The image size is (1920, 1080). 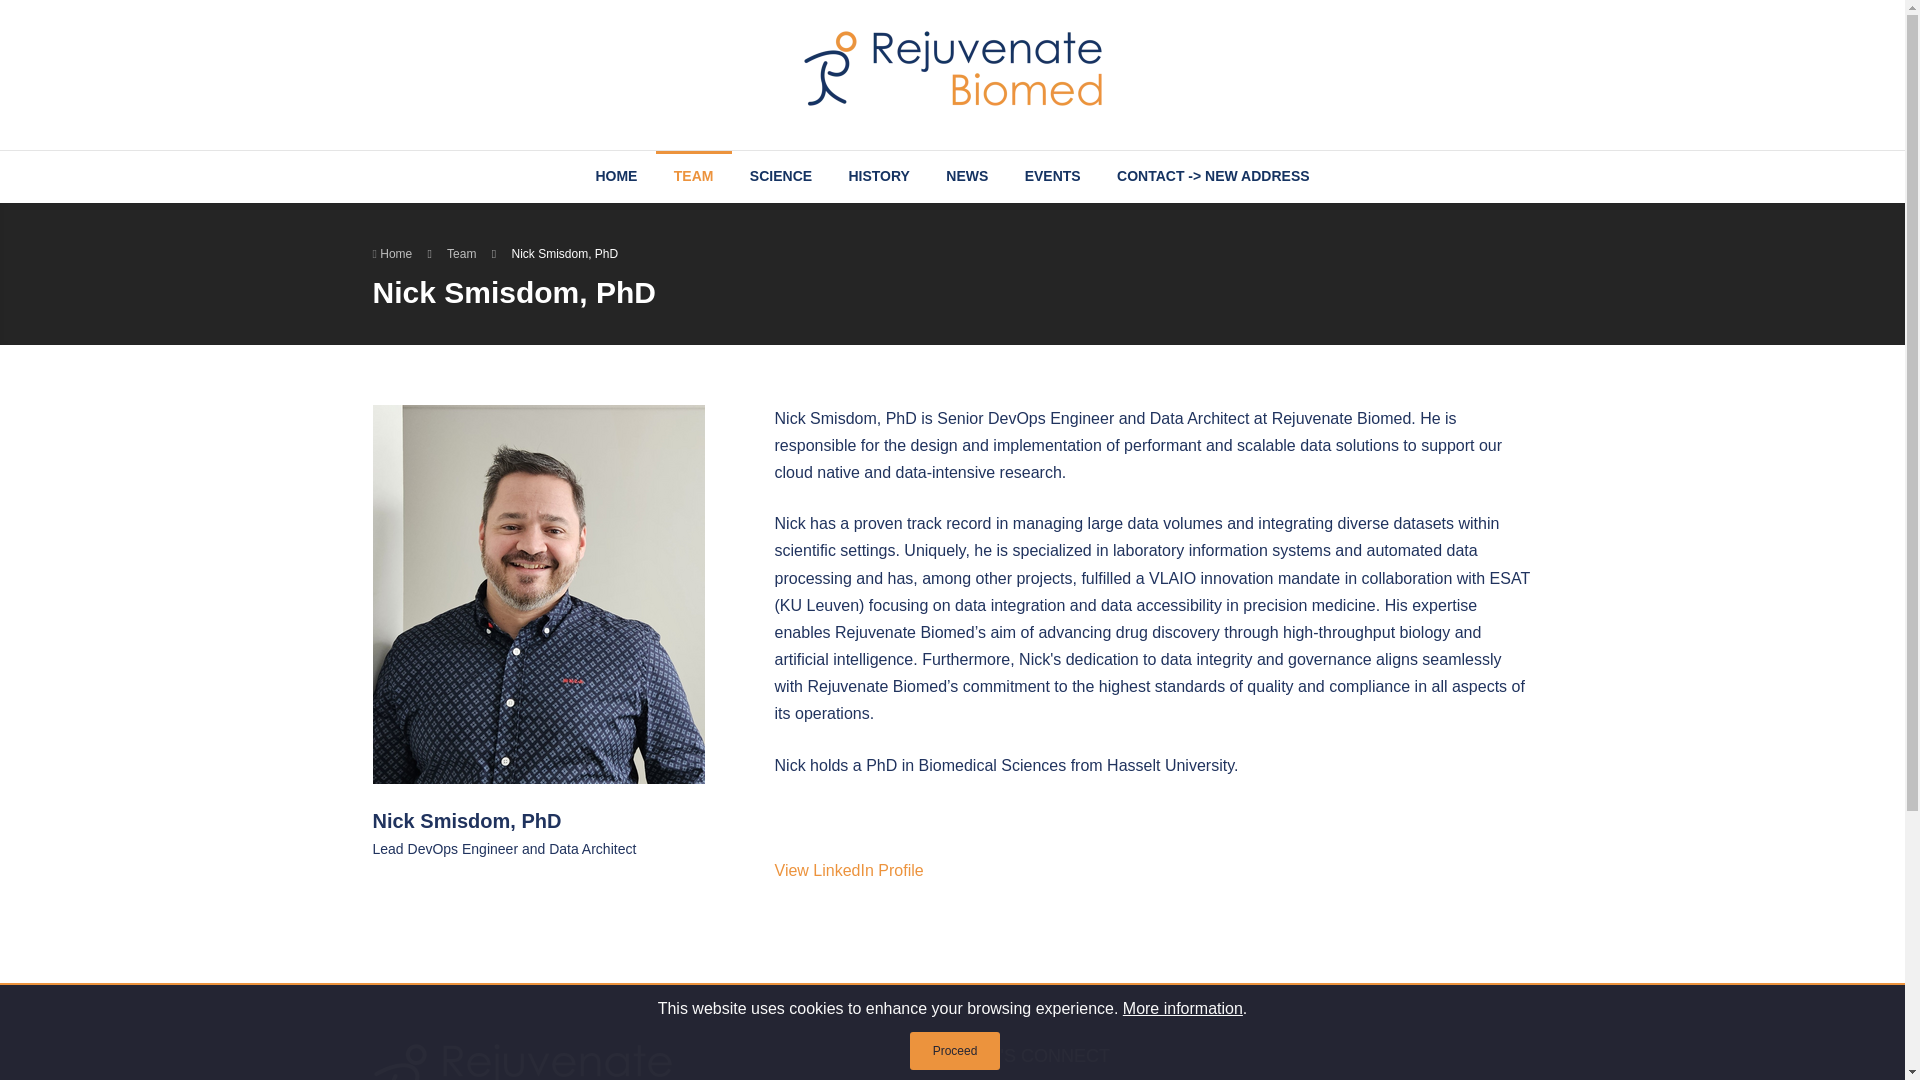 I want to click on More information, so click(x=1182, y=1008).